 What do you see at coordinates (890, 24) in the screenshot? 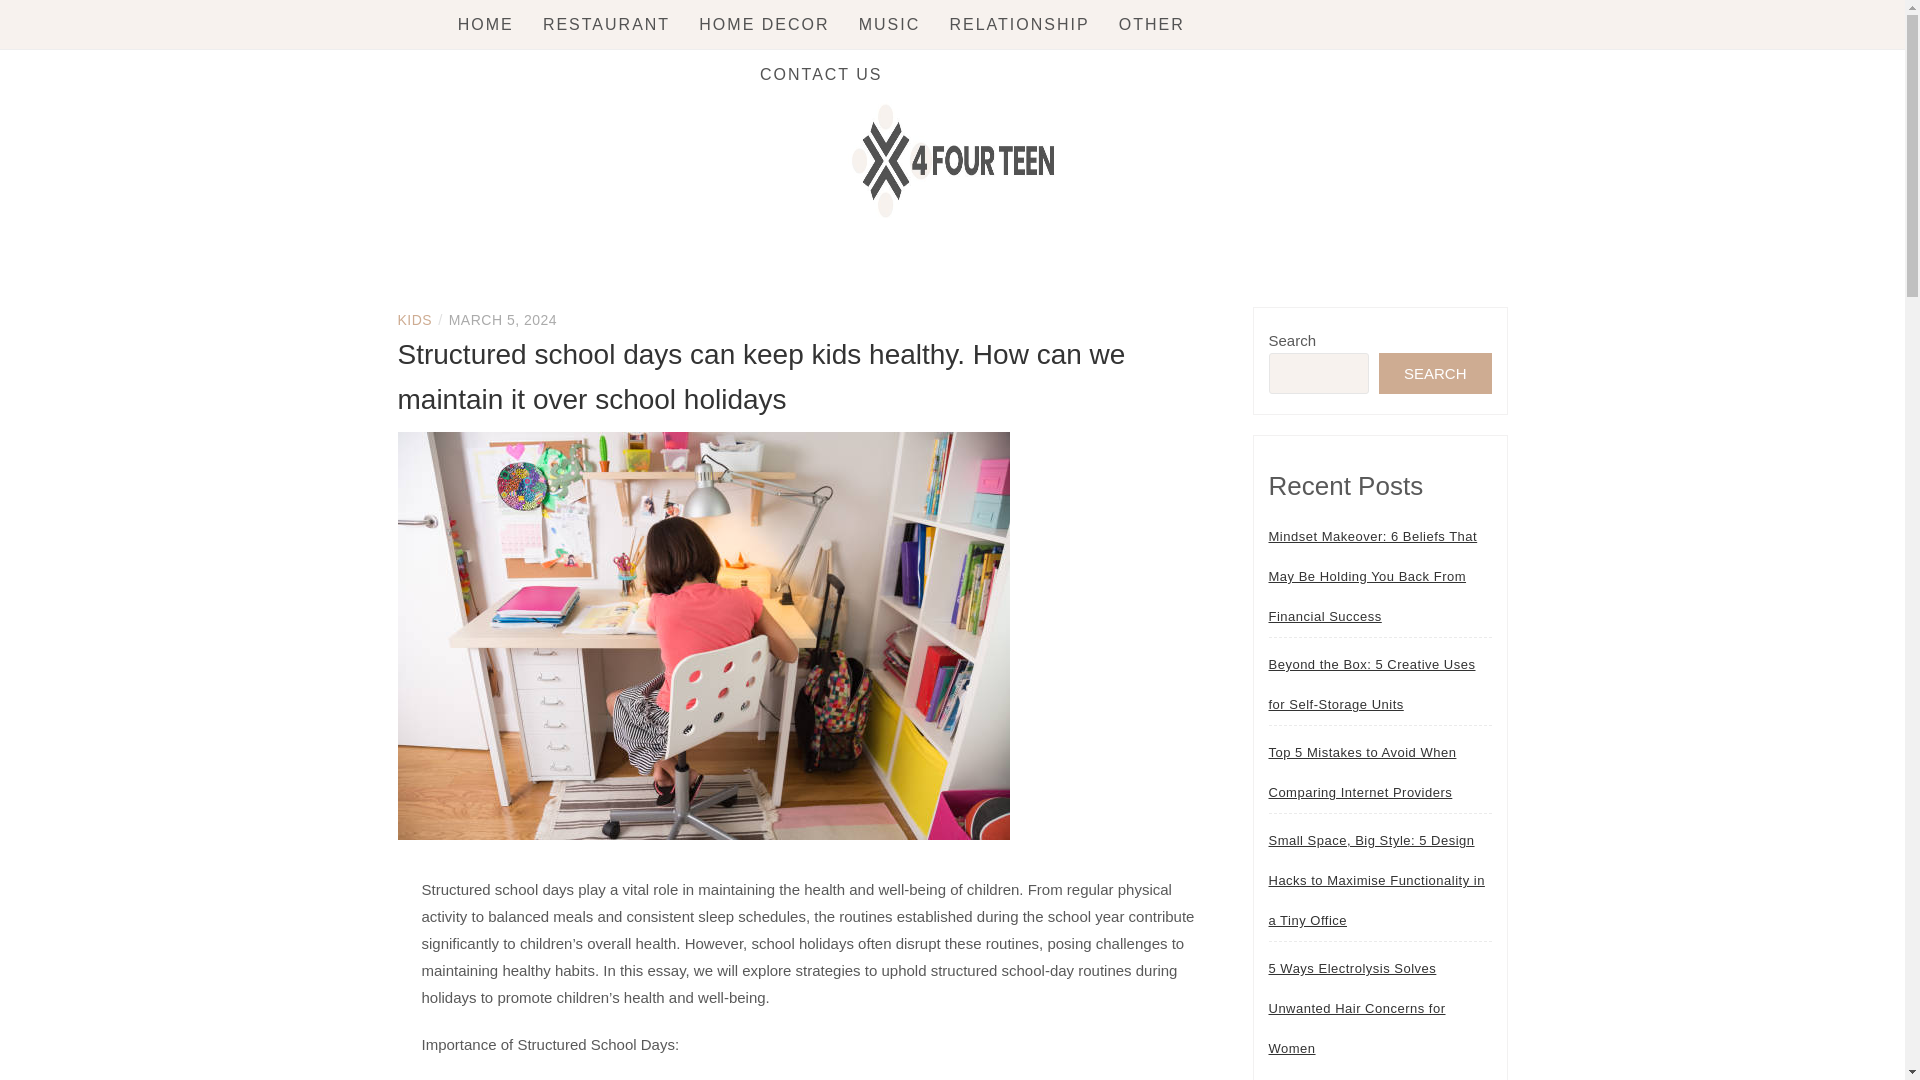
I see `MUSIC` at bounding box center [890, 24].